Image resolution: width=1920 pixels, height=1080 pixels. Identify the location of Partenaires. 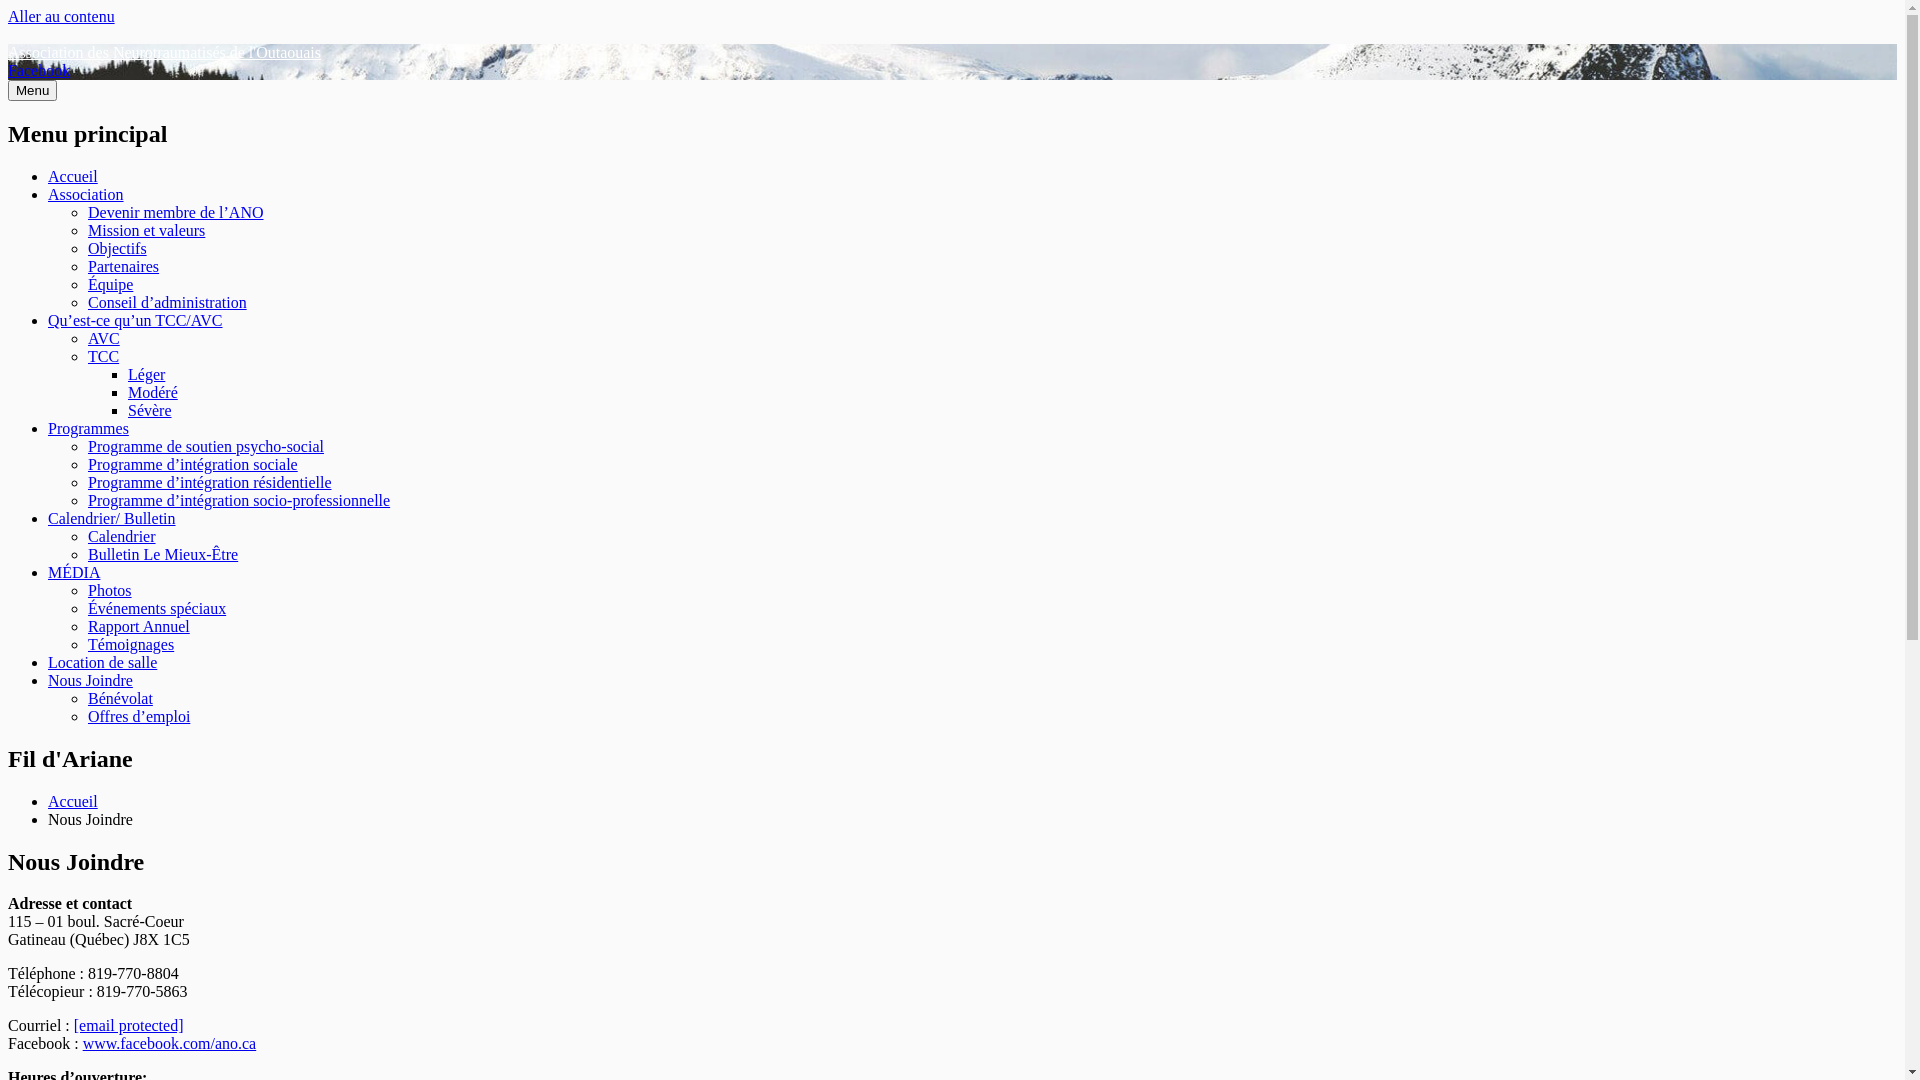
(124, 266).